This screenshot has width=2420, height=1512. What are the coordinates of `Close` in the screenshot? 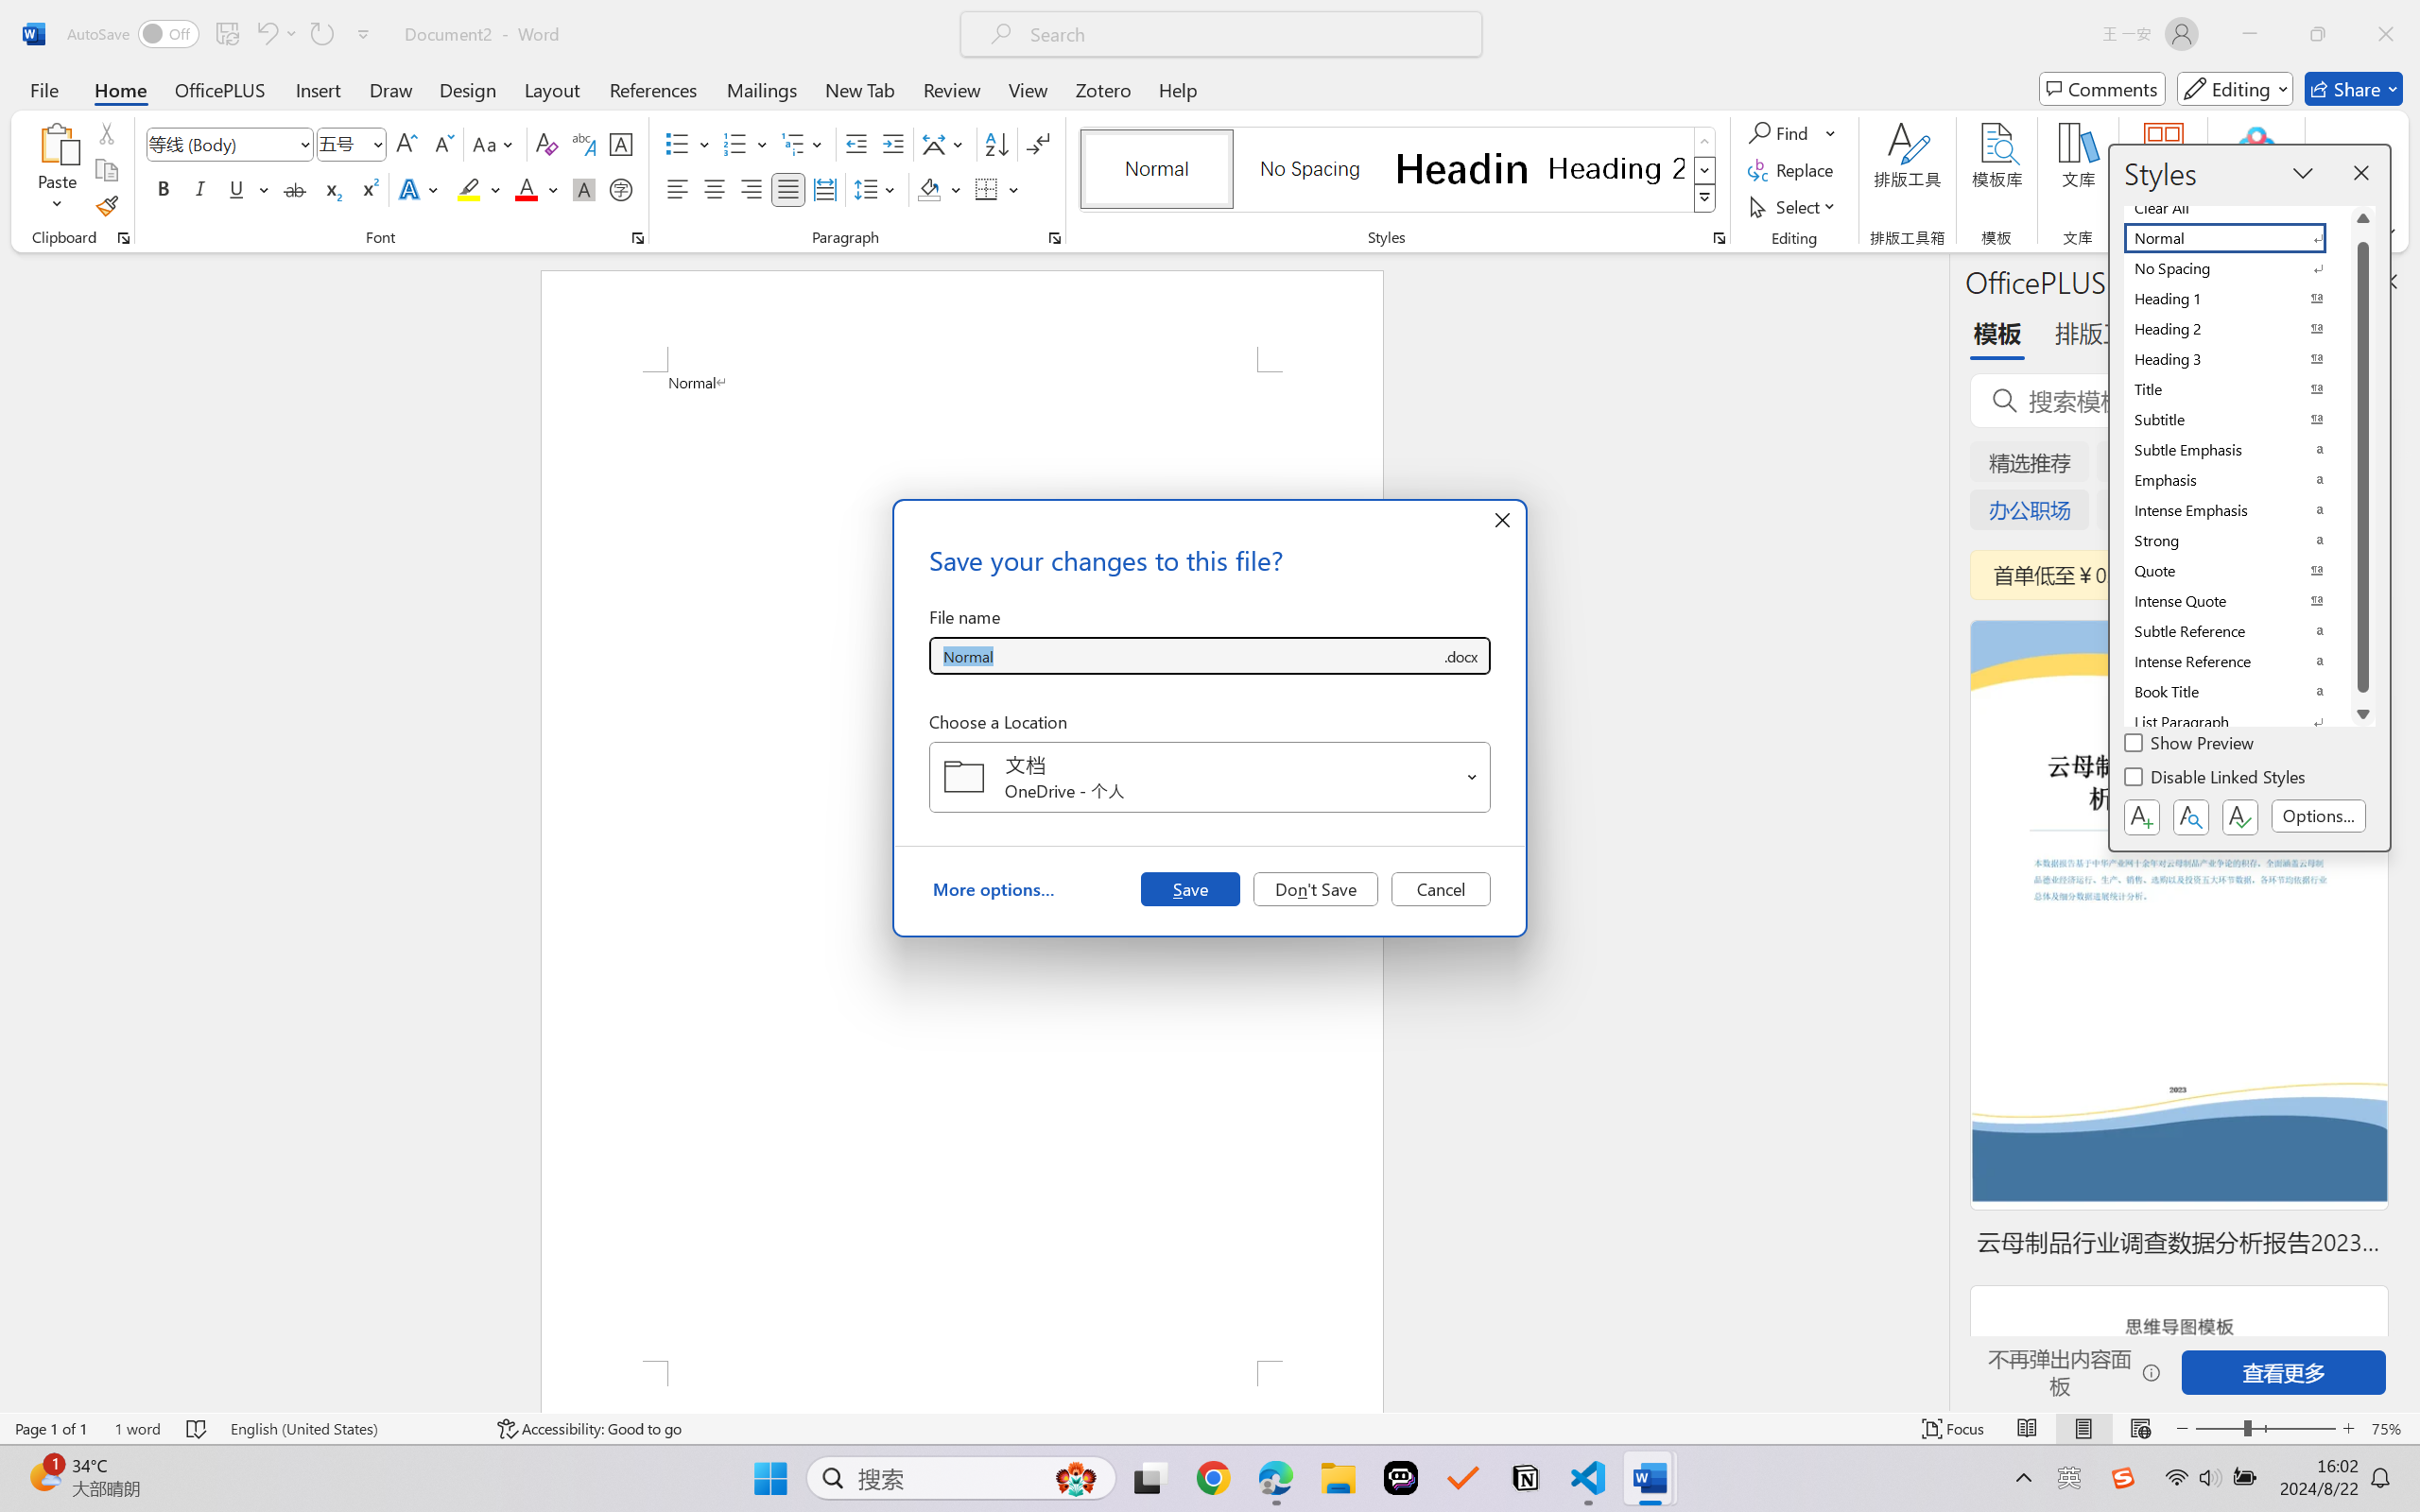 It's located at (2386, 34).